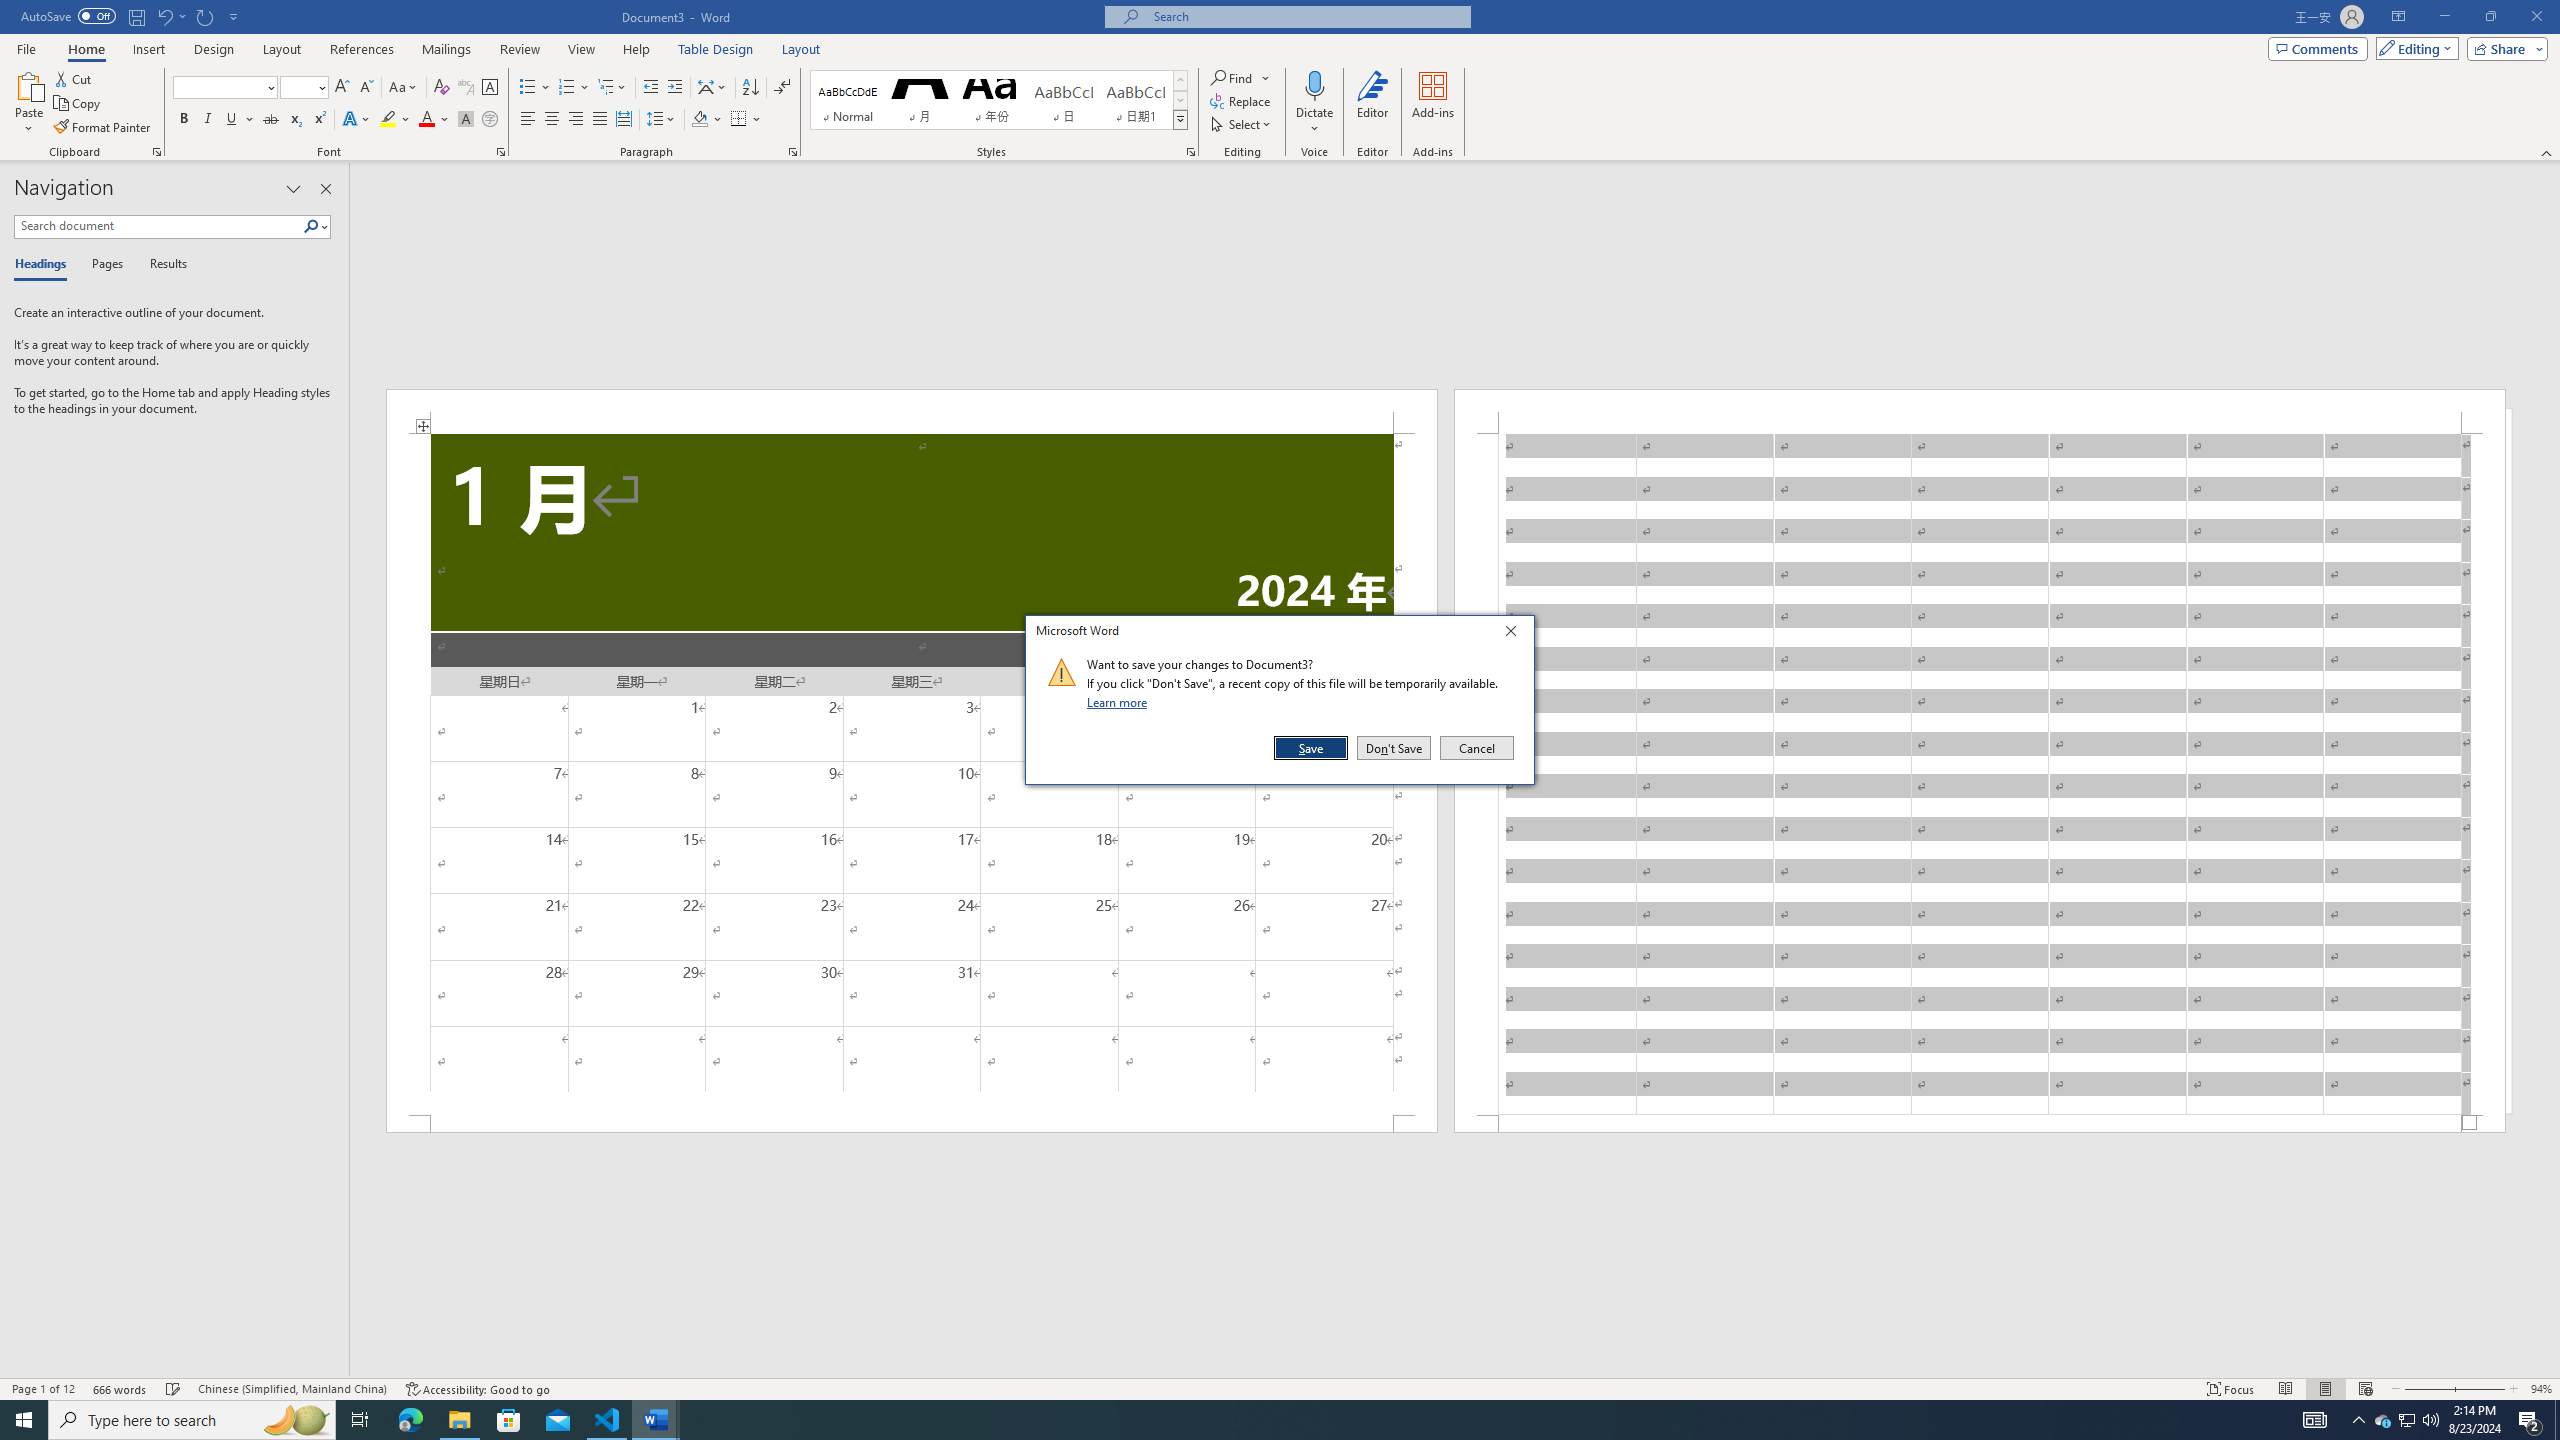 This screenshot has width=2560, height=1440. What do you see at coordinates (1241, 124) in the screenshot?
I see `Select` at bounding box center [1241, 124].